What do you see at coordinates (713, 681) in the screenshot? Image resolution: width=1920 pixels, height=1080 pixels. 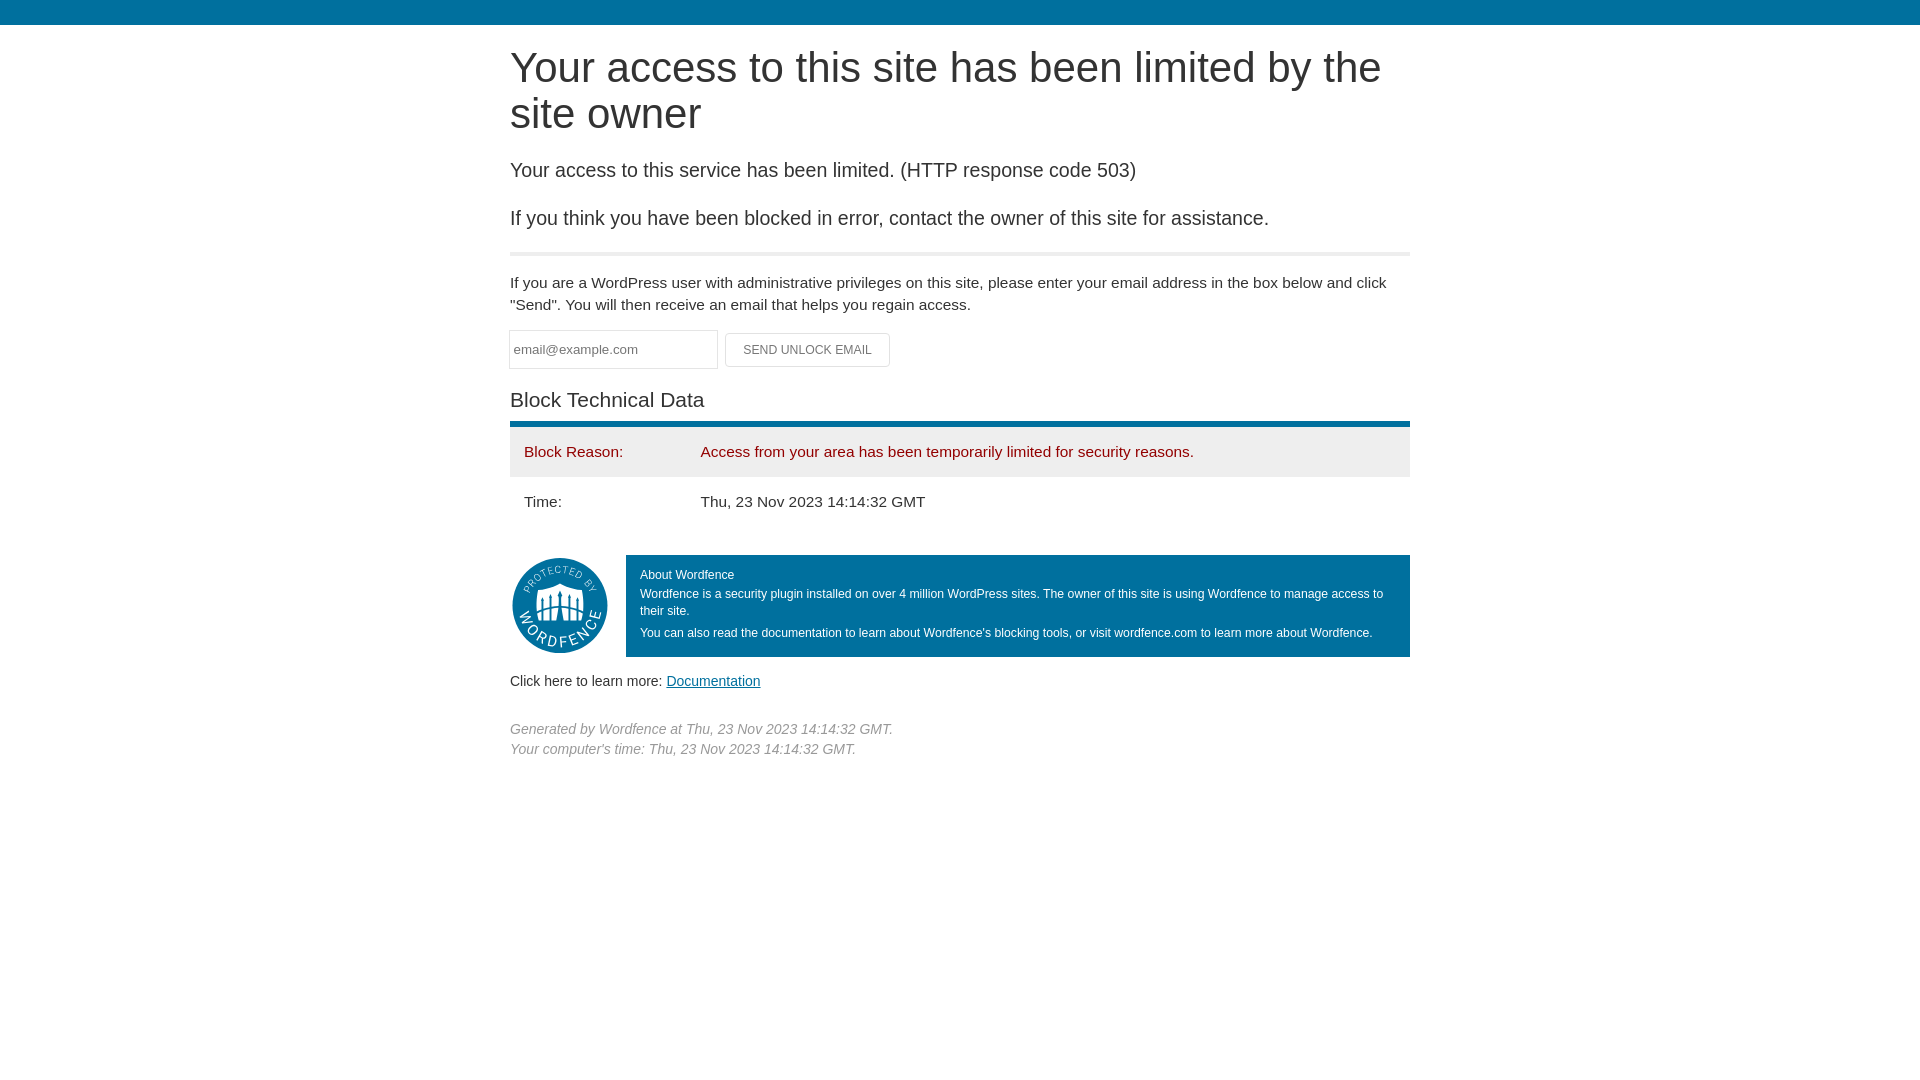 I see `Documentation` at bounding box center [713, 681].